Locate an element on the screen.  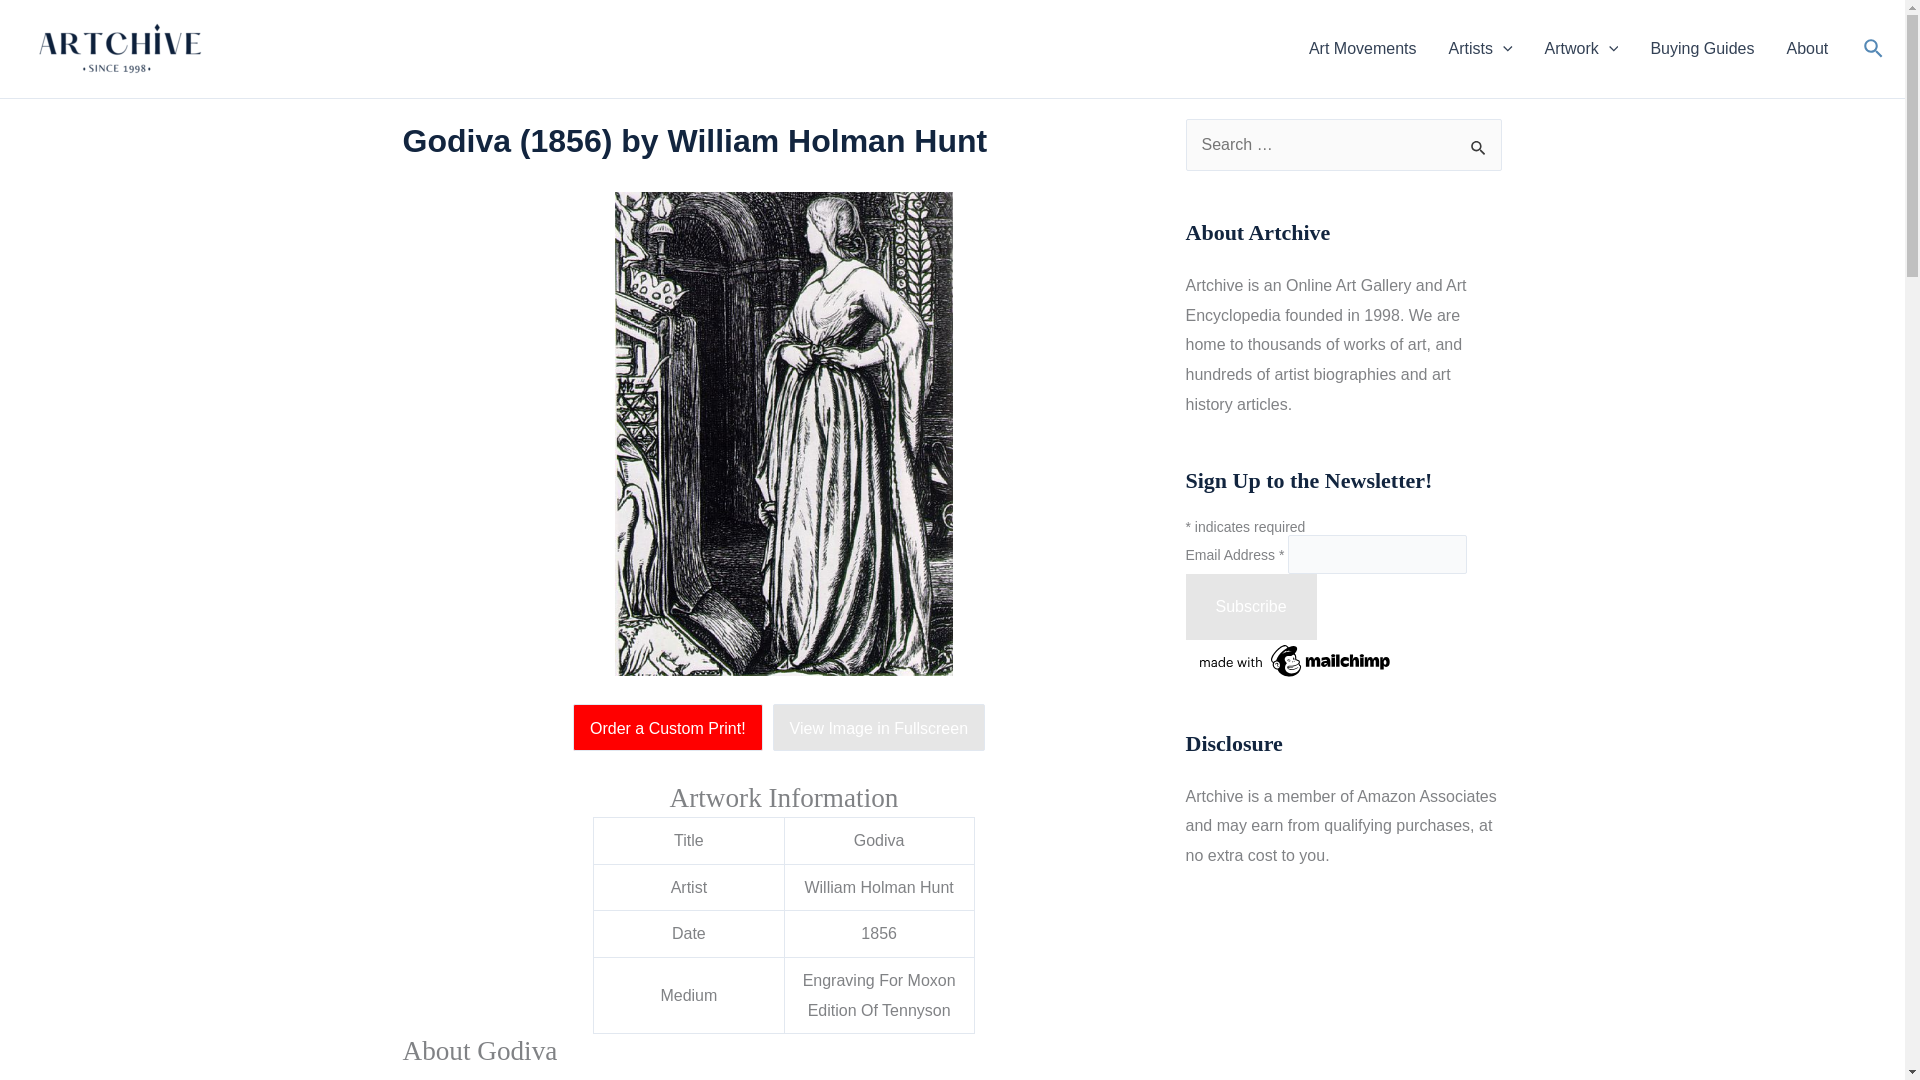
Artwork is located at coordinates (1582, 48).